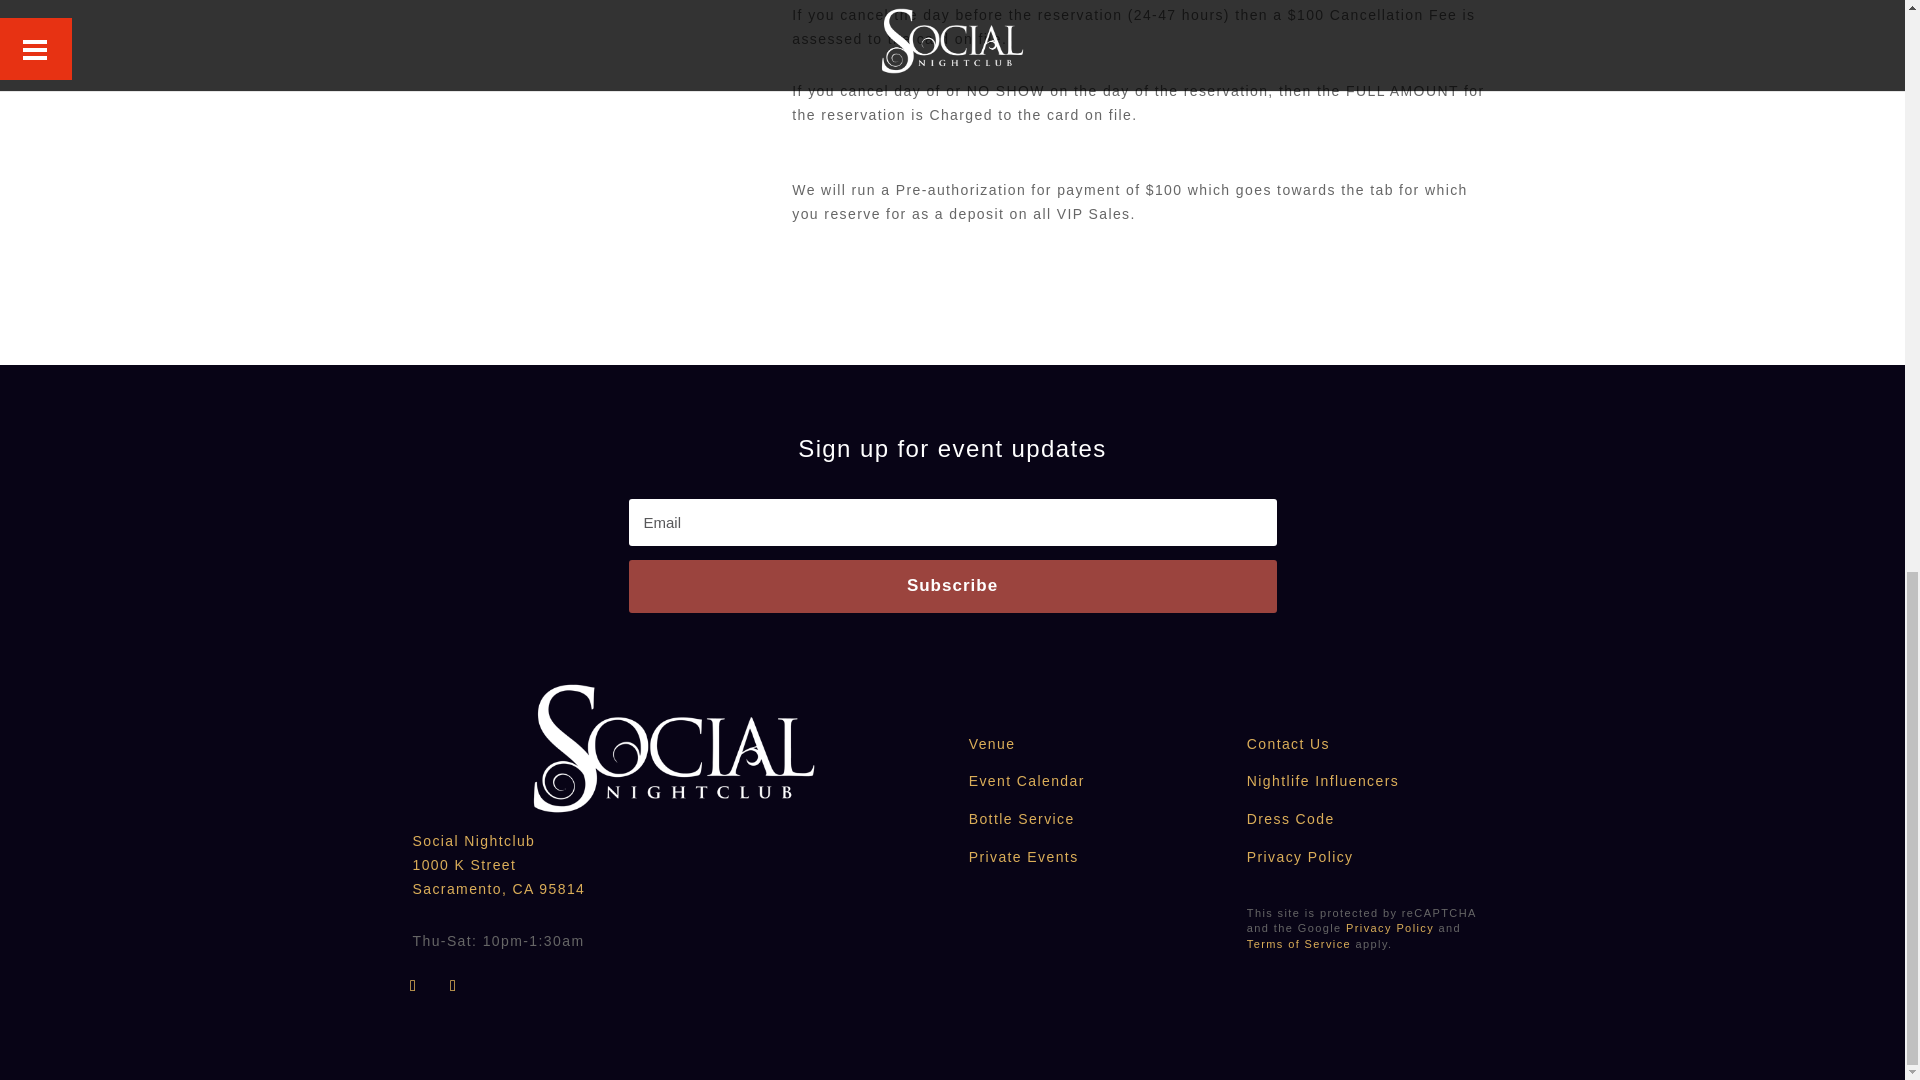  I want to click on Social Nightclub, so click(474, 840).